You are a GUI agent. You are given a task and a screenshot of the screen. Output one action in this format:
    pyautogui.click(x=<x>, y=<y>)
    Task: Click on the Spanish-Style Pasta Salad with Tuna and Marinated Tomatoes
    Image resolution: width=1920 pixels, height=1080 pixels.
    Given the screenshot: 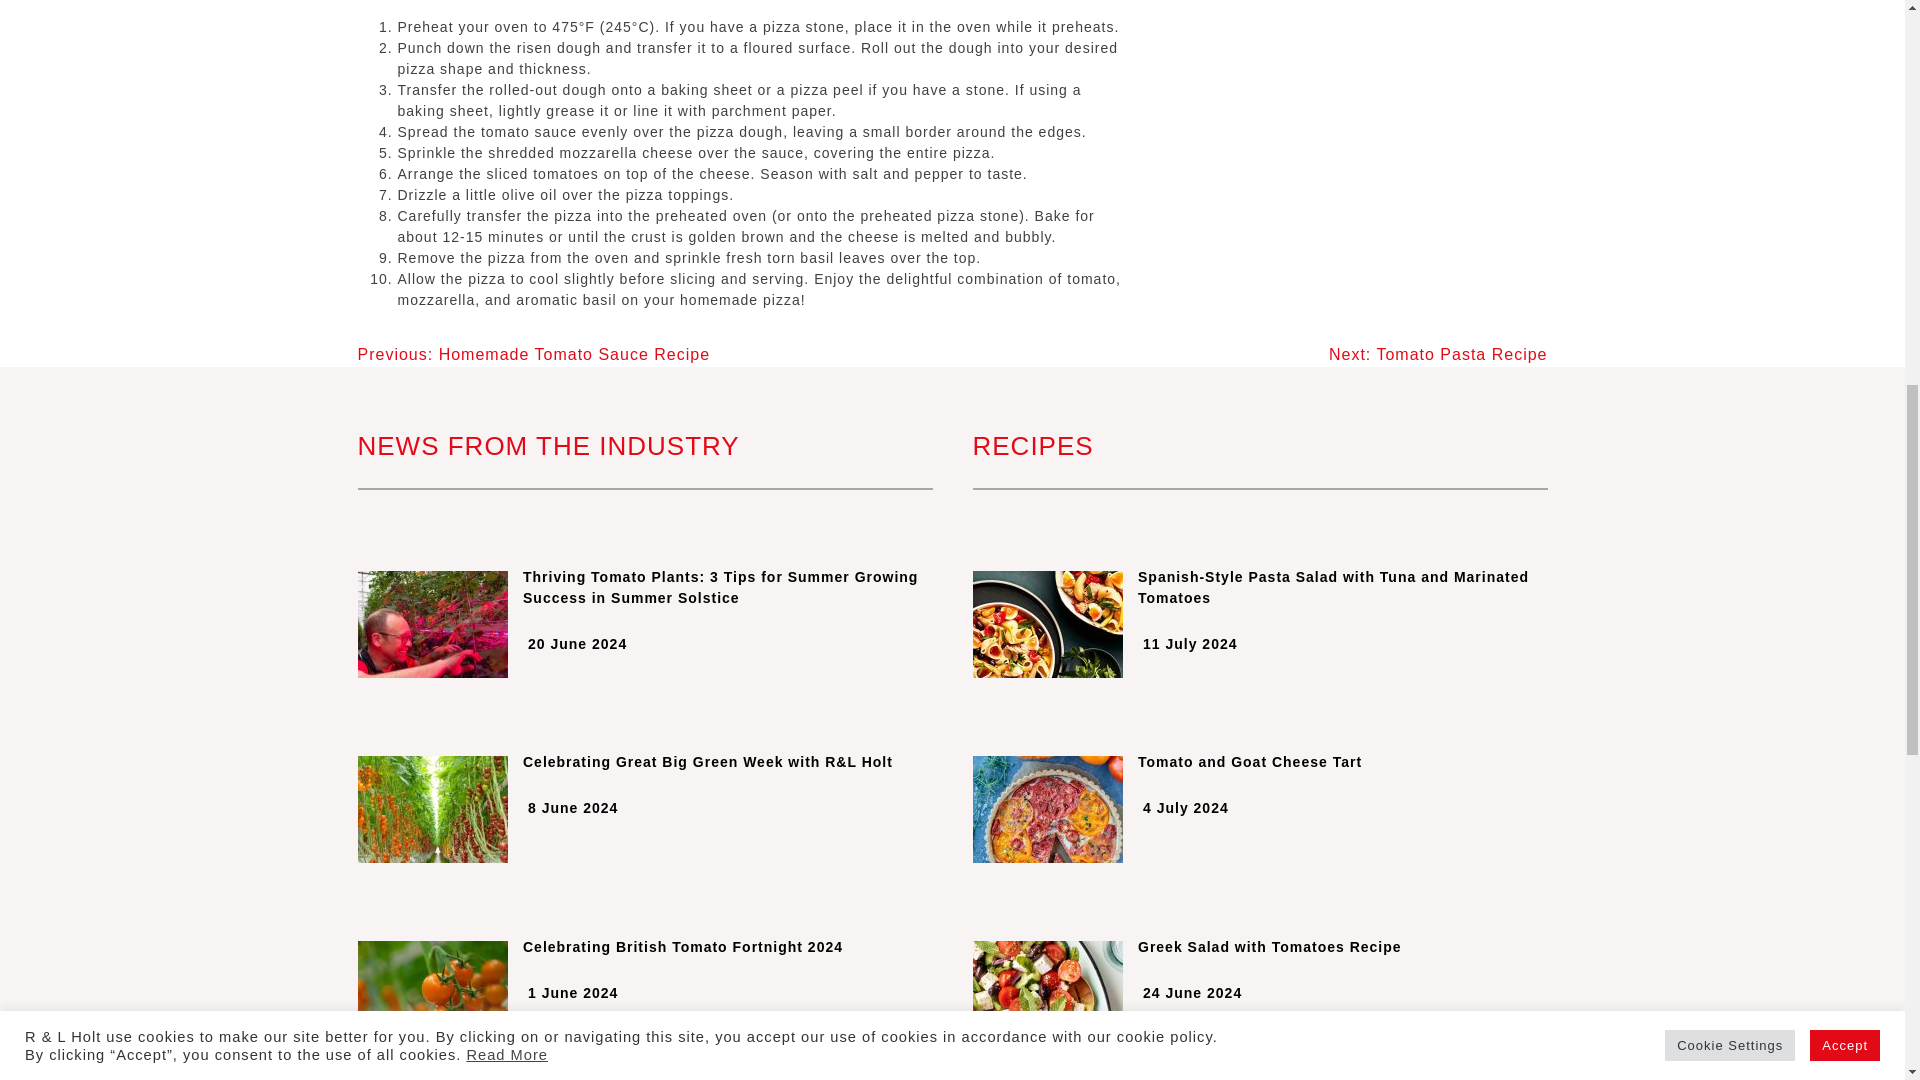 What is the action you would take?
    pyautogui.click(x=1259, y=588)
    